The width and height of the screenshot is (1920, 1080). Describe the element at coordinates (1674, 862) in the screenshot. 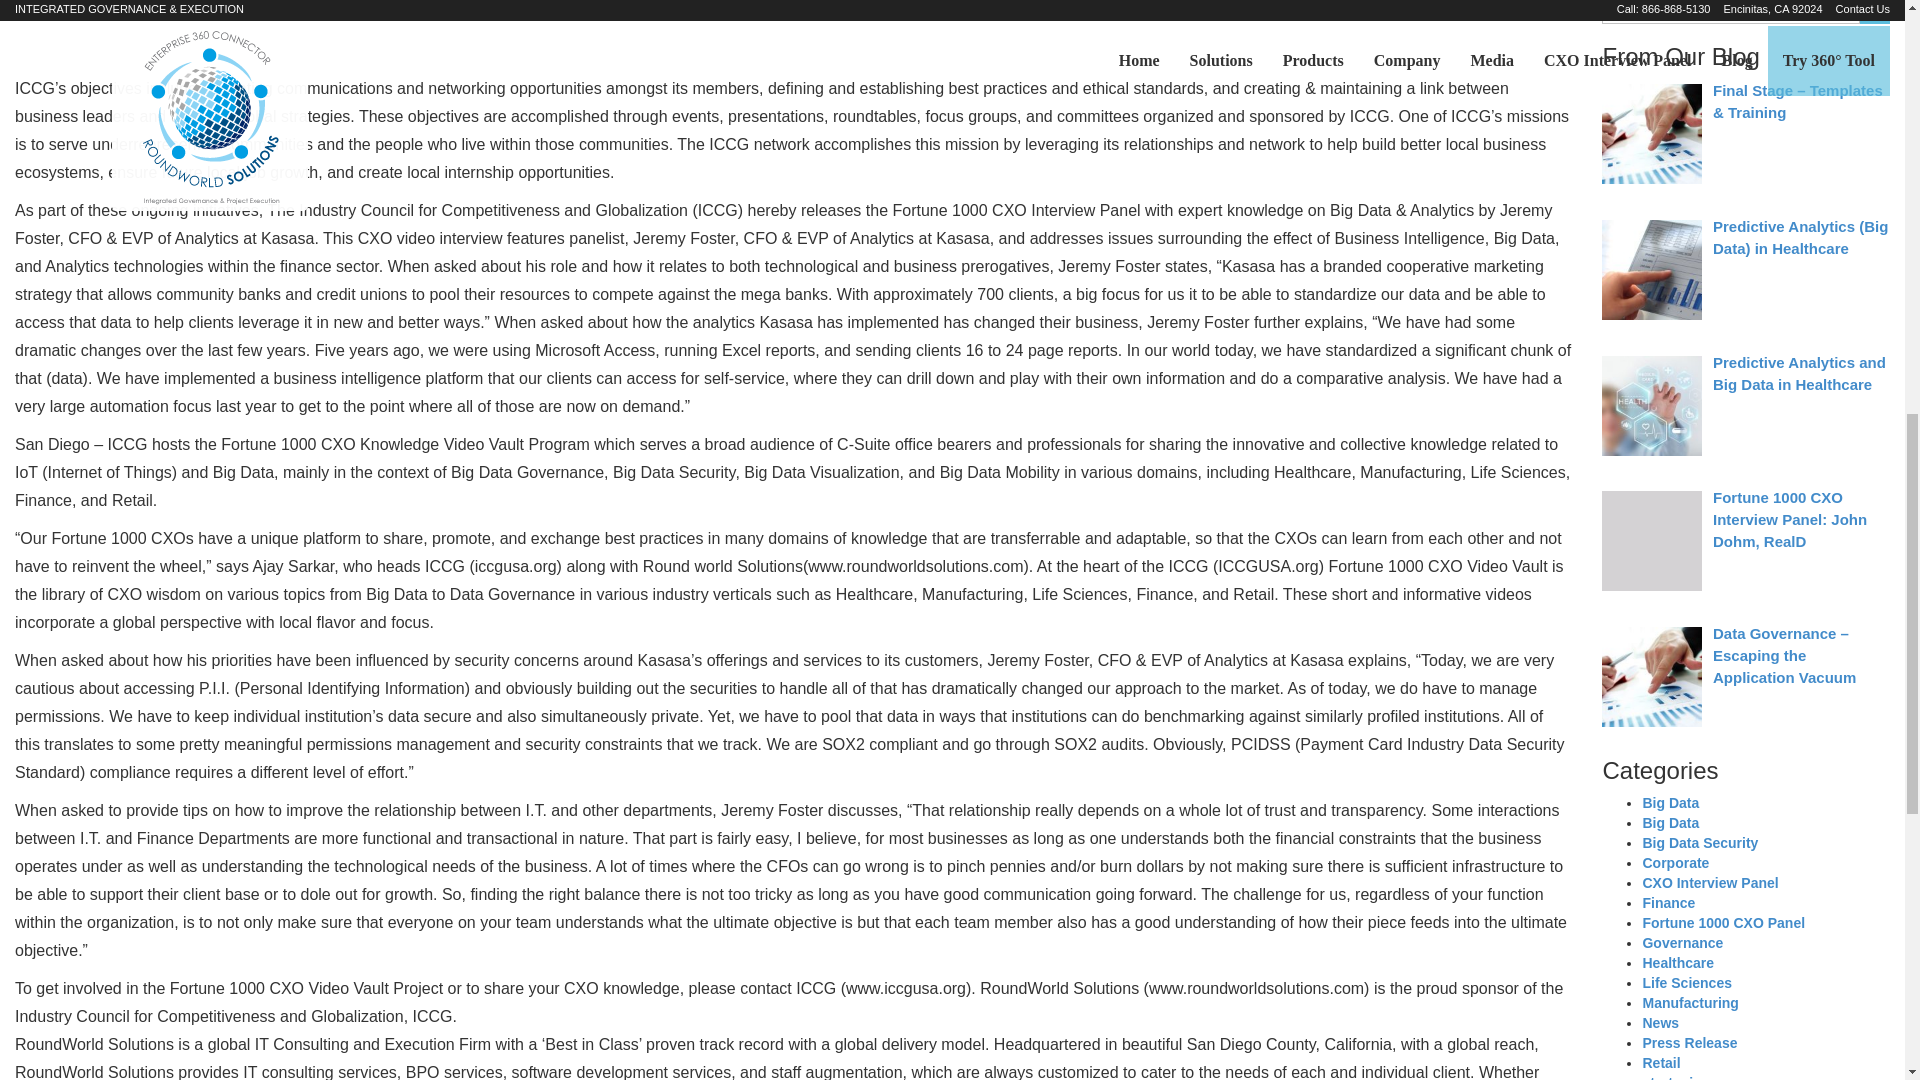

I see `Corporate` at that location.